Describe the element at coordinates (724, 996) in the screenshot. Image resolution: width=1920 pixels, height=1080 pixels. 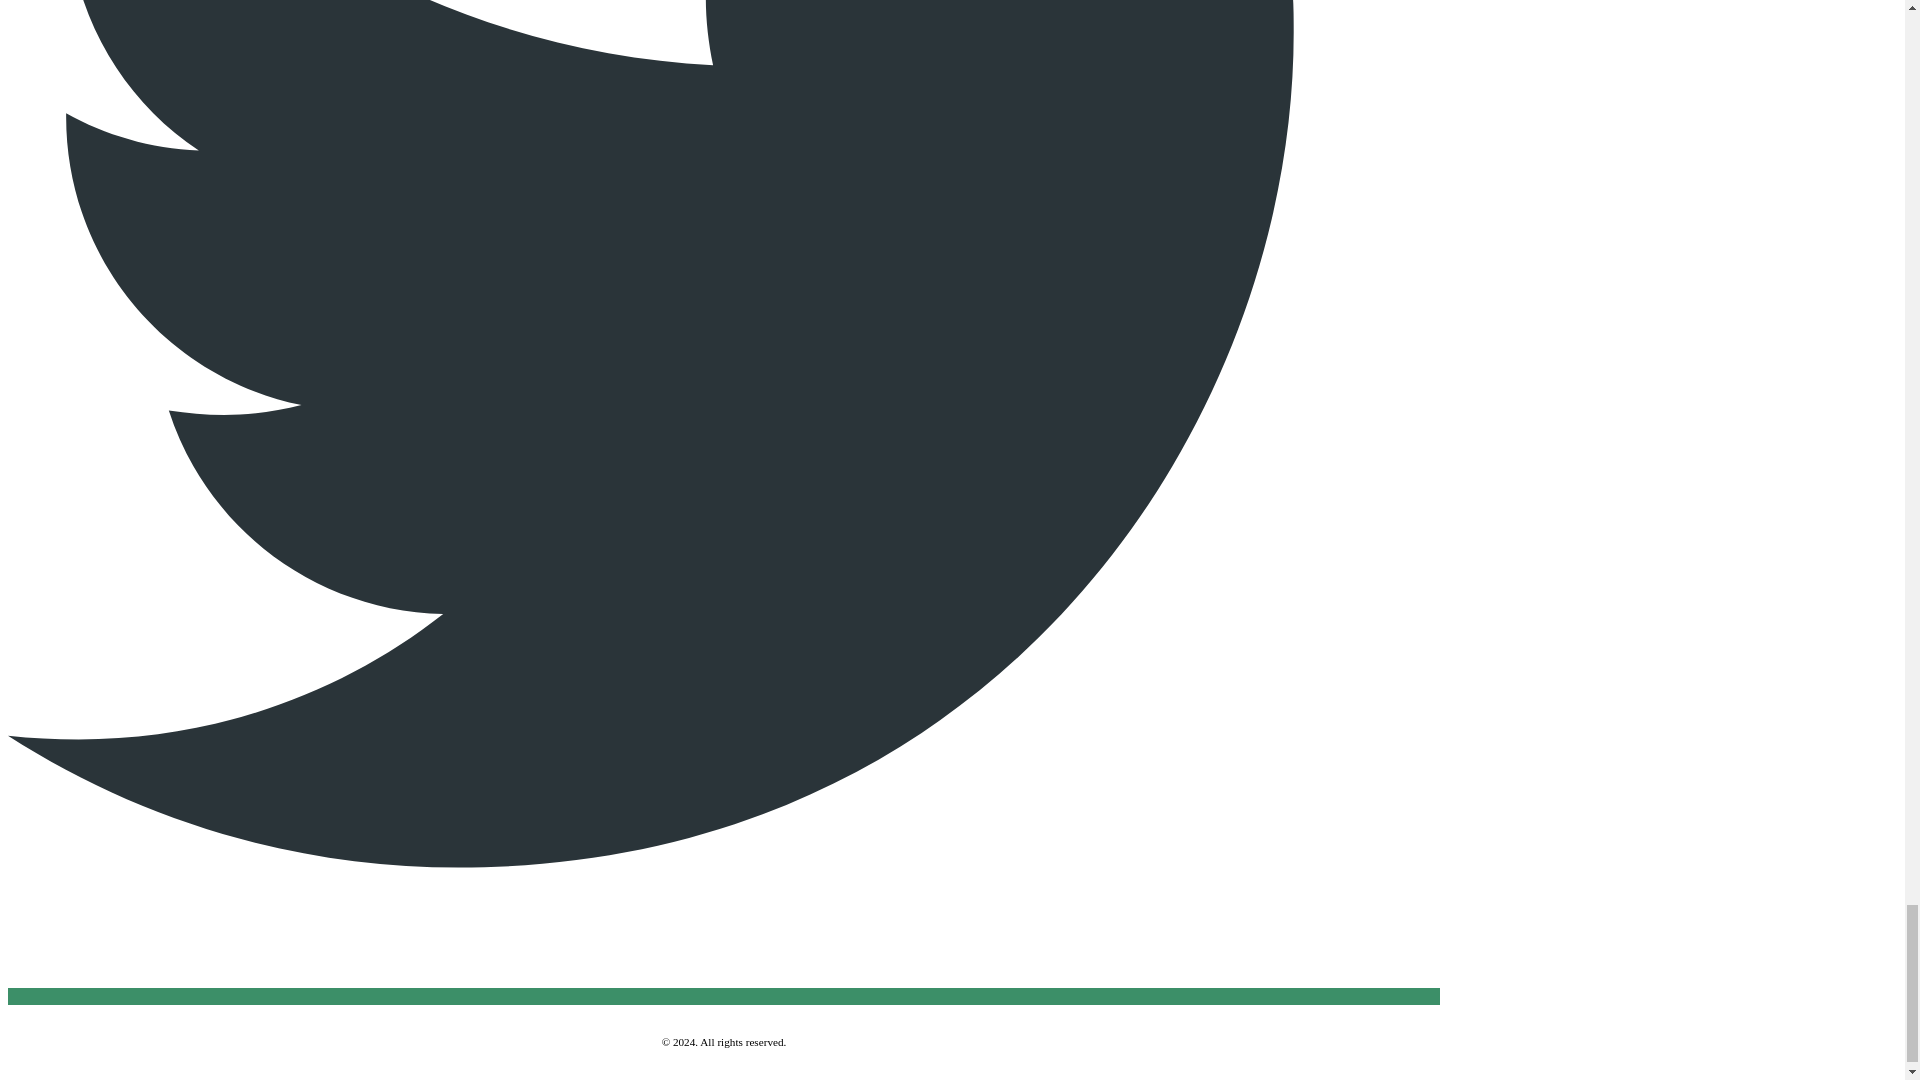
I see `Follow us on Twitter` at that location.